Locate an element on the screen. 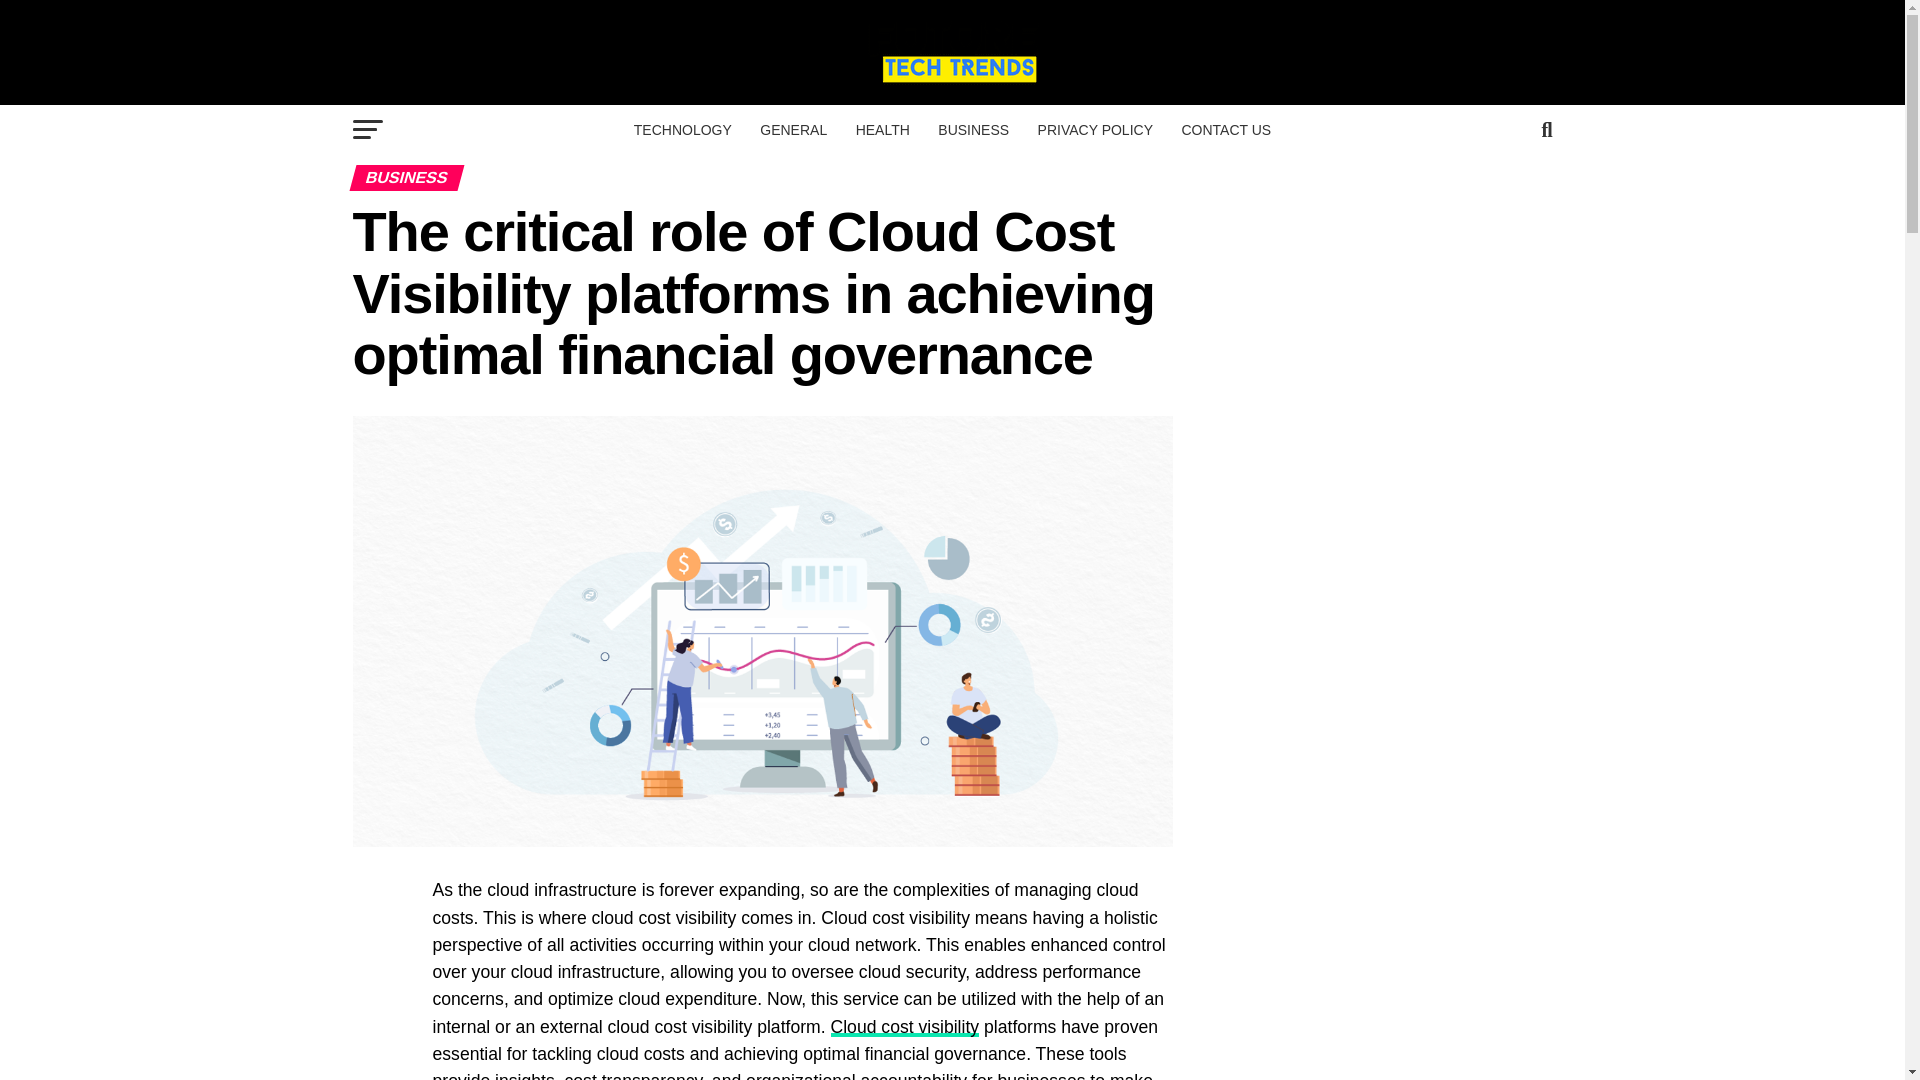  TECHNOLOGY is located at coordinates (683, 130).